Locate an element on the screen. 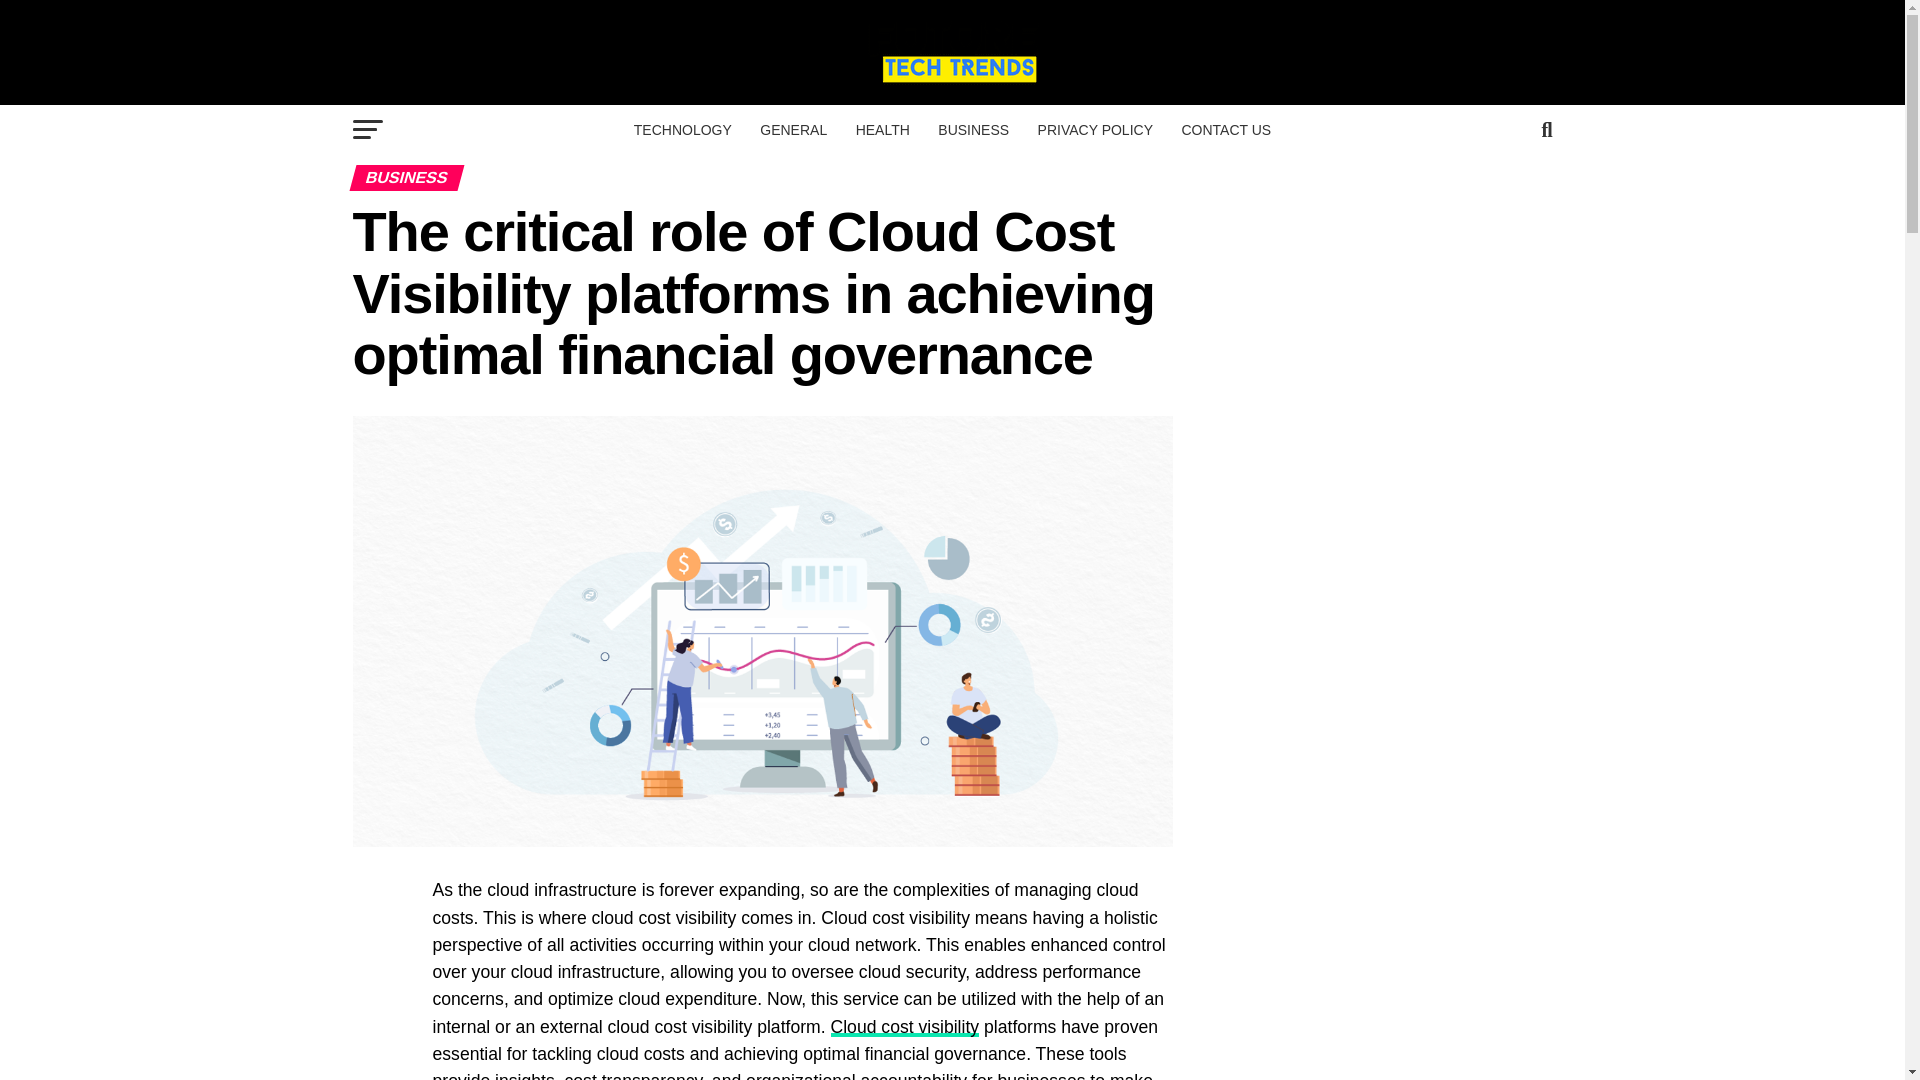  TECHNOLOGY is located at coordinates (683, 130).